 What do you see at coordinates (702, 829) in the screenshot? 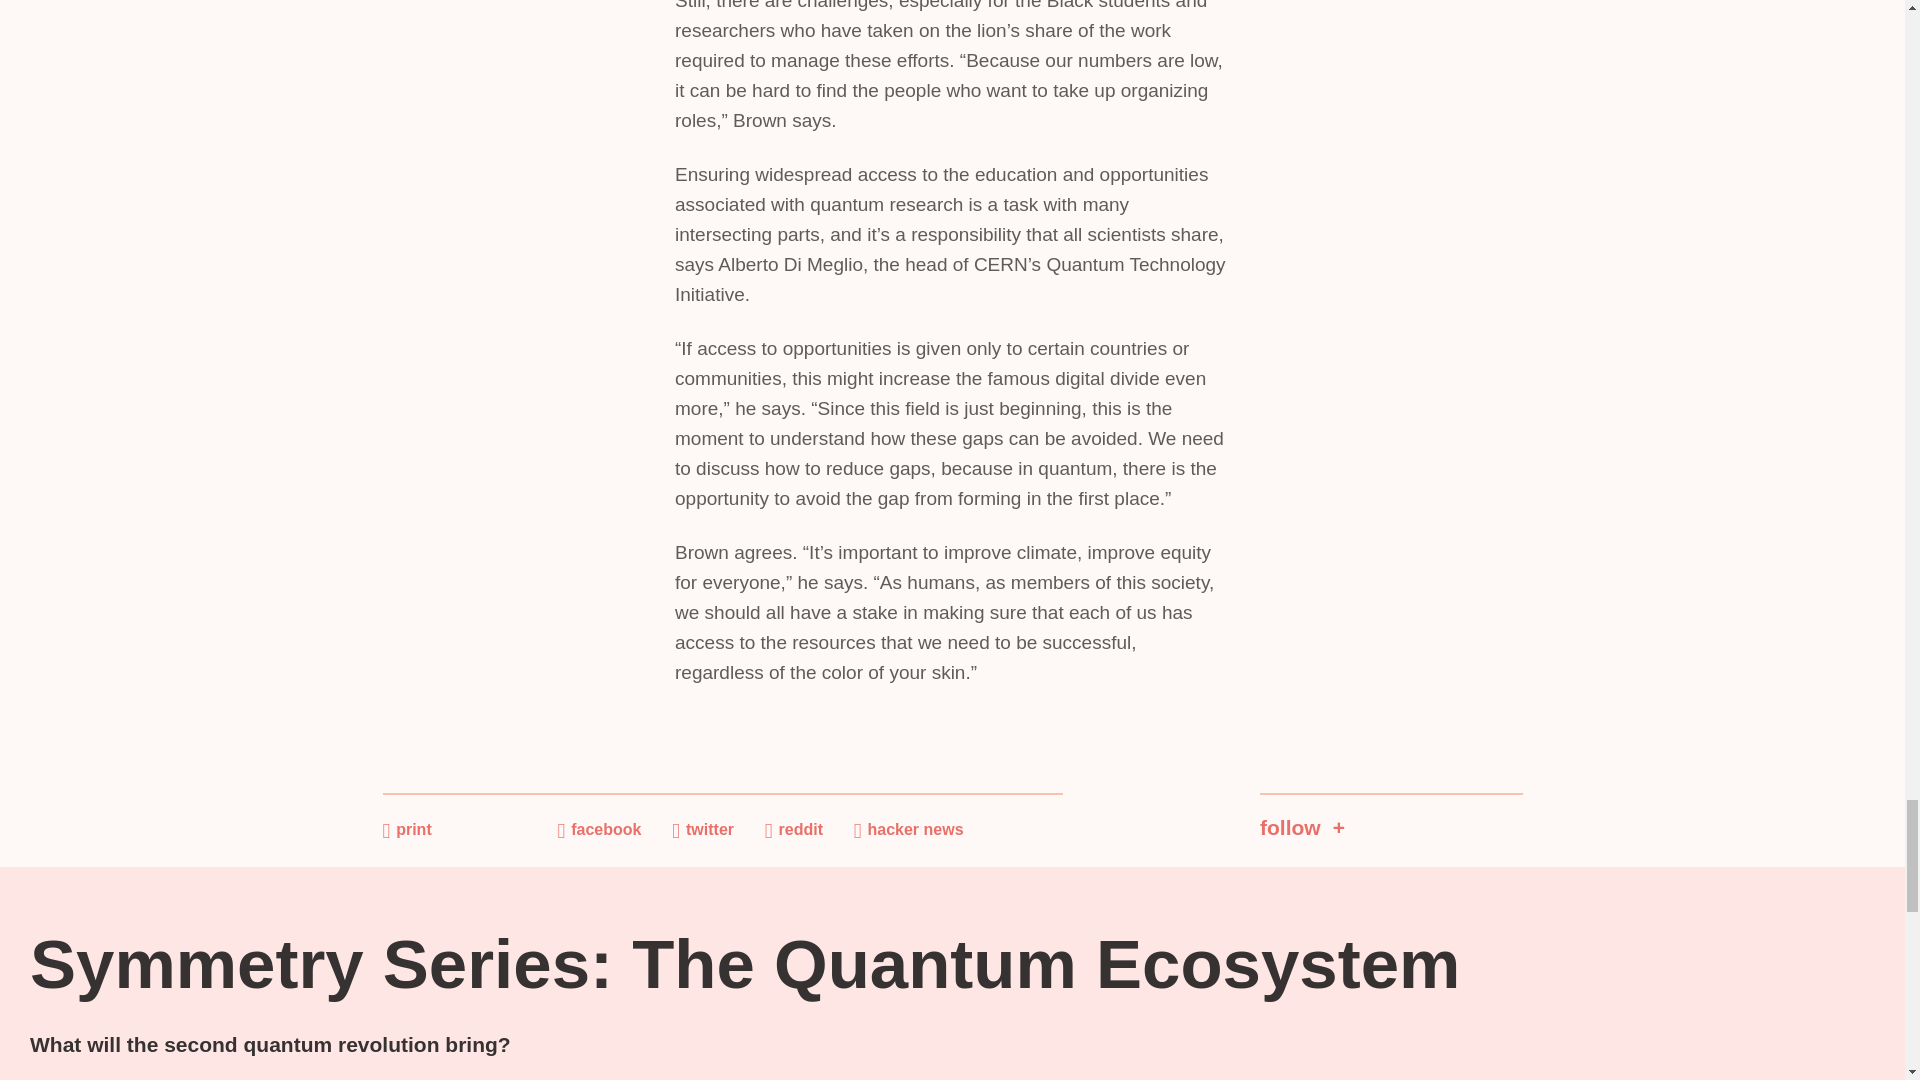
I see `twitter` at bounding box center [702, 829].